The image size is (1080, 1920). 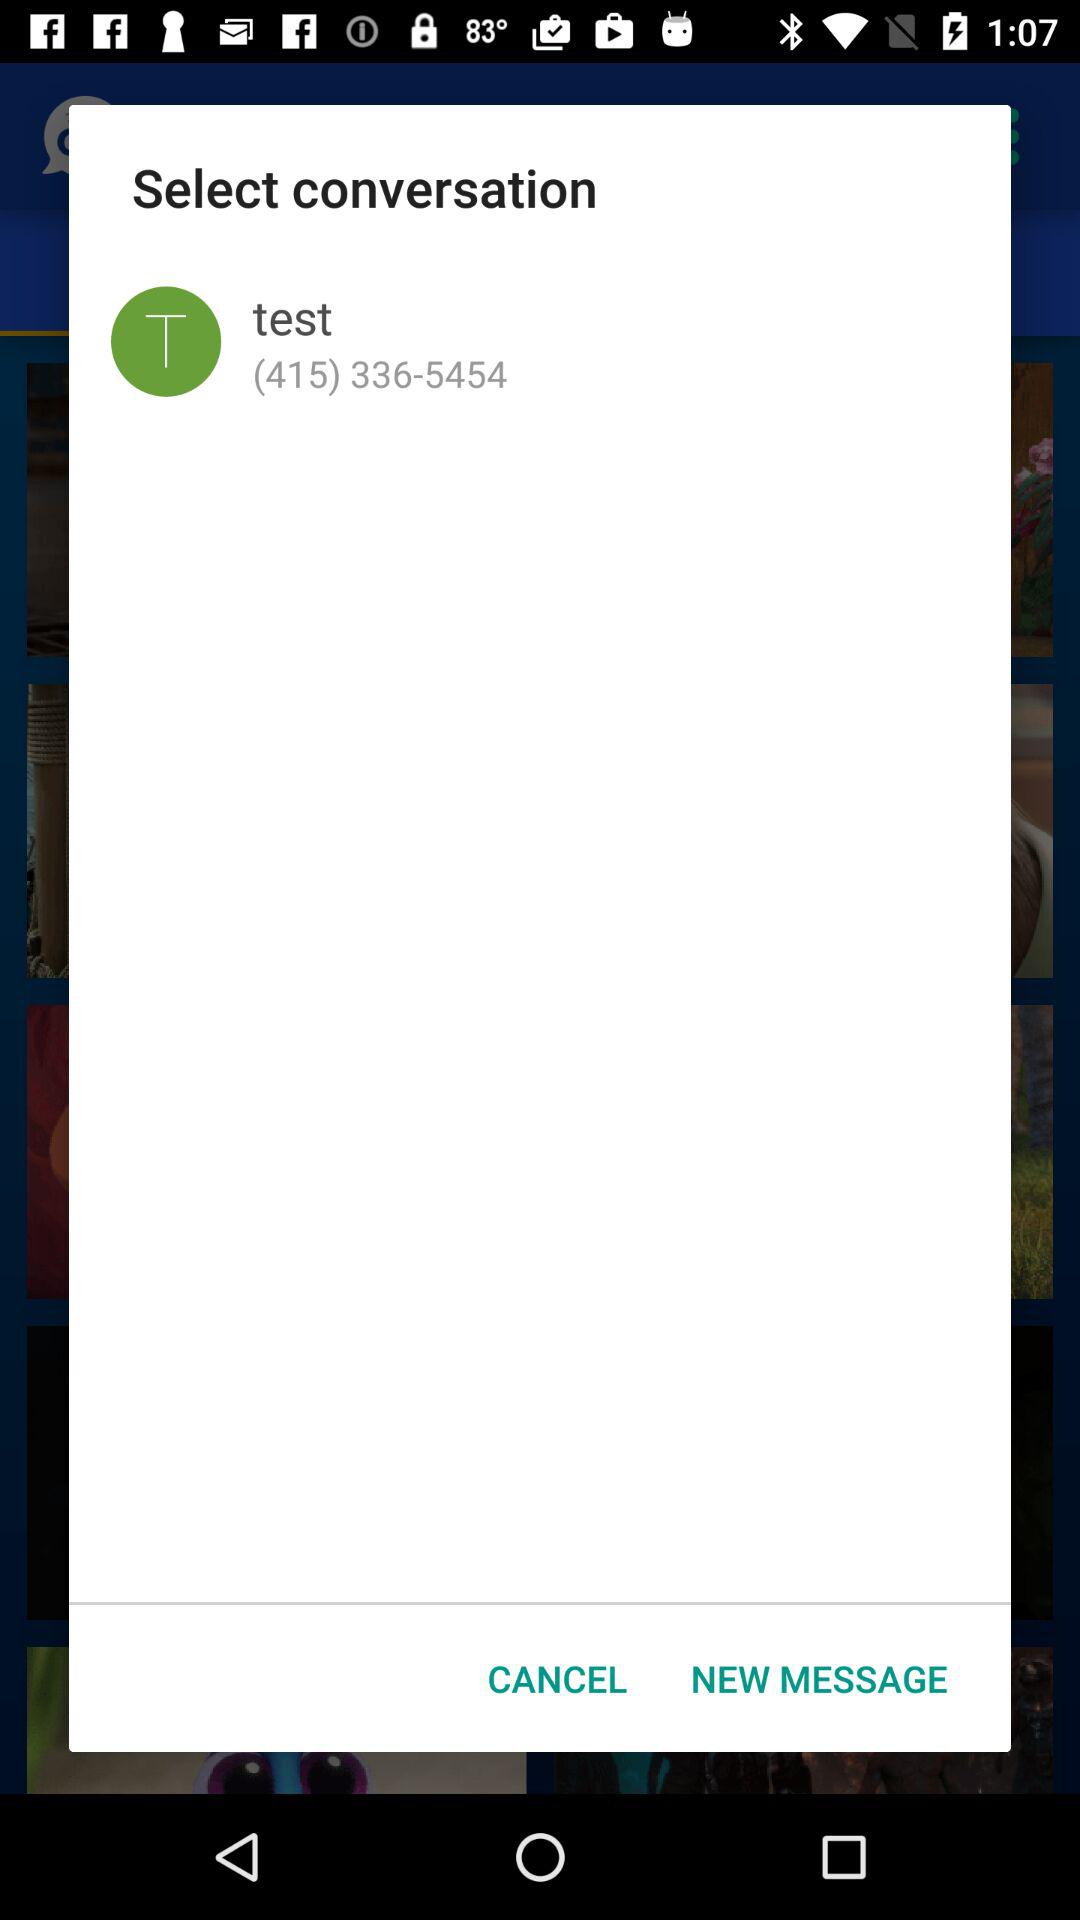 I want to click on launch the button next to the cancel item, so click(x=819, y=1678).